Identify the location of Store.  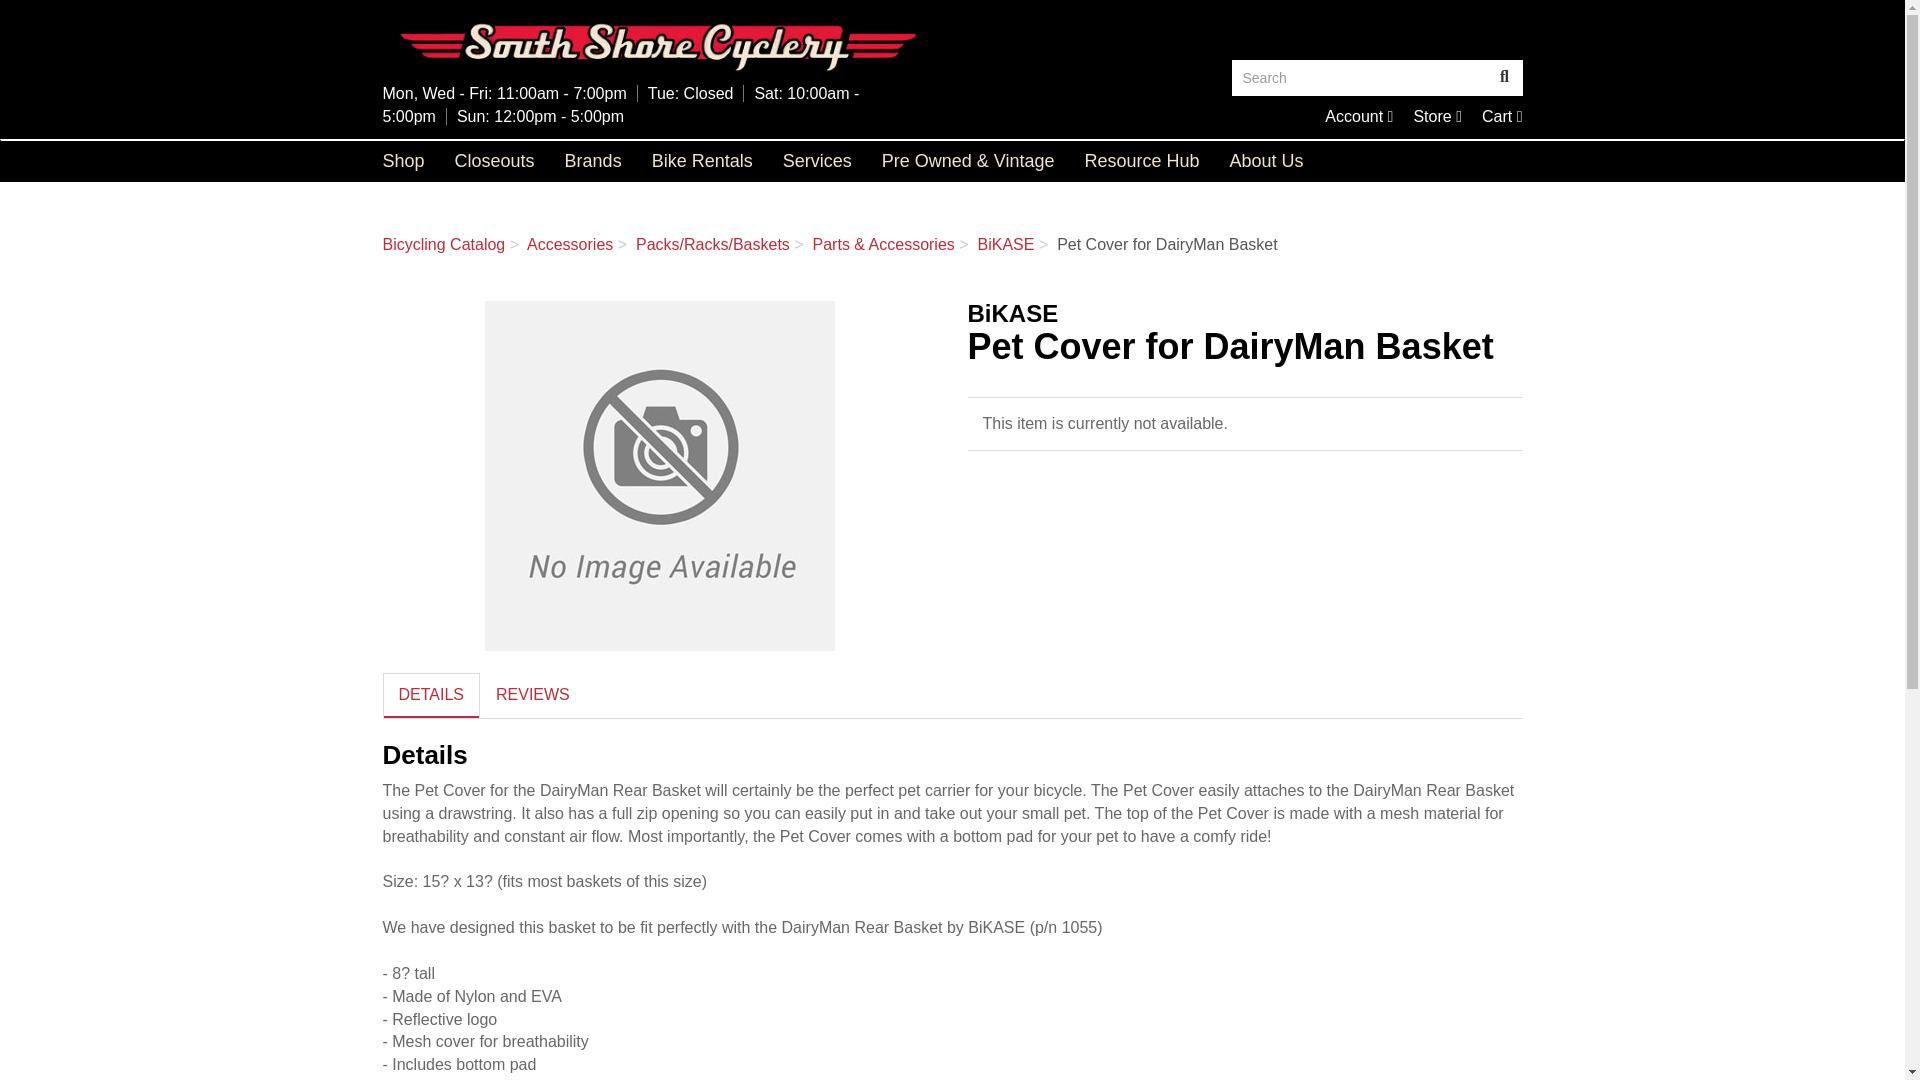
(1360, 78).